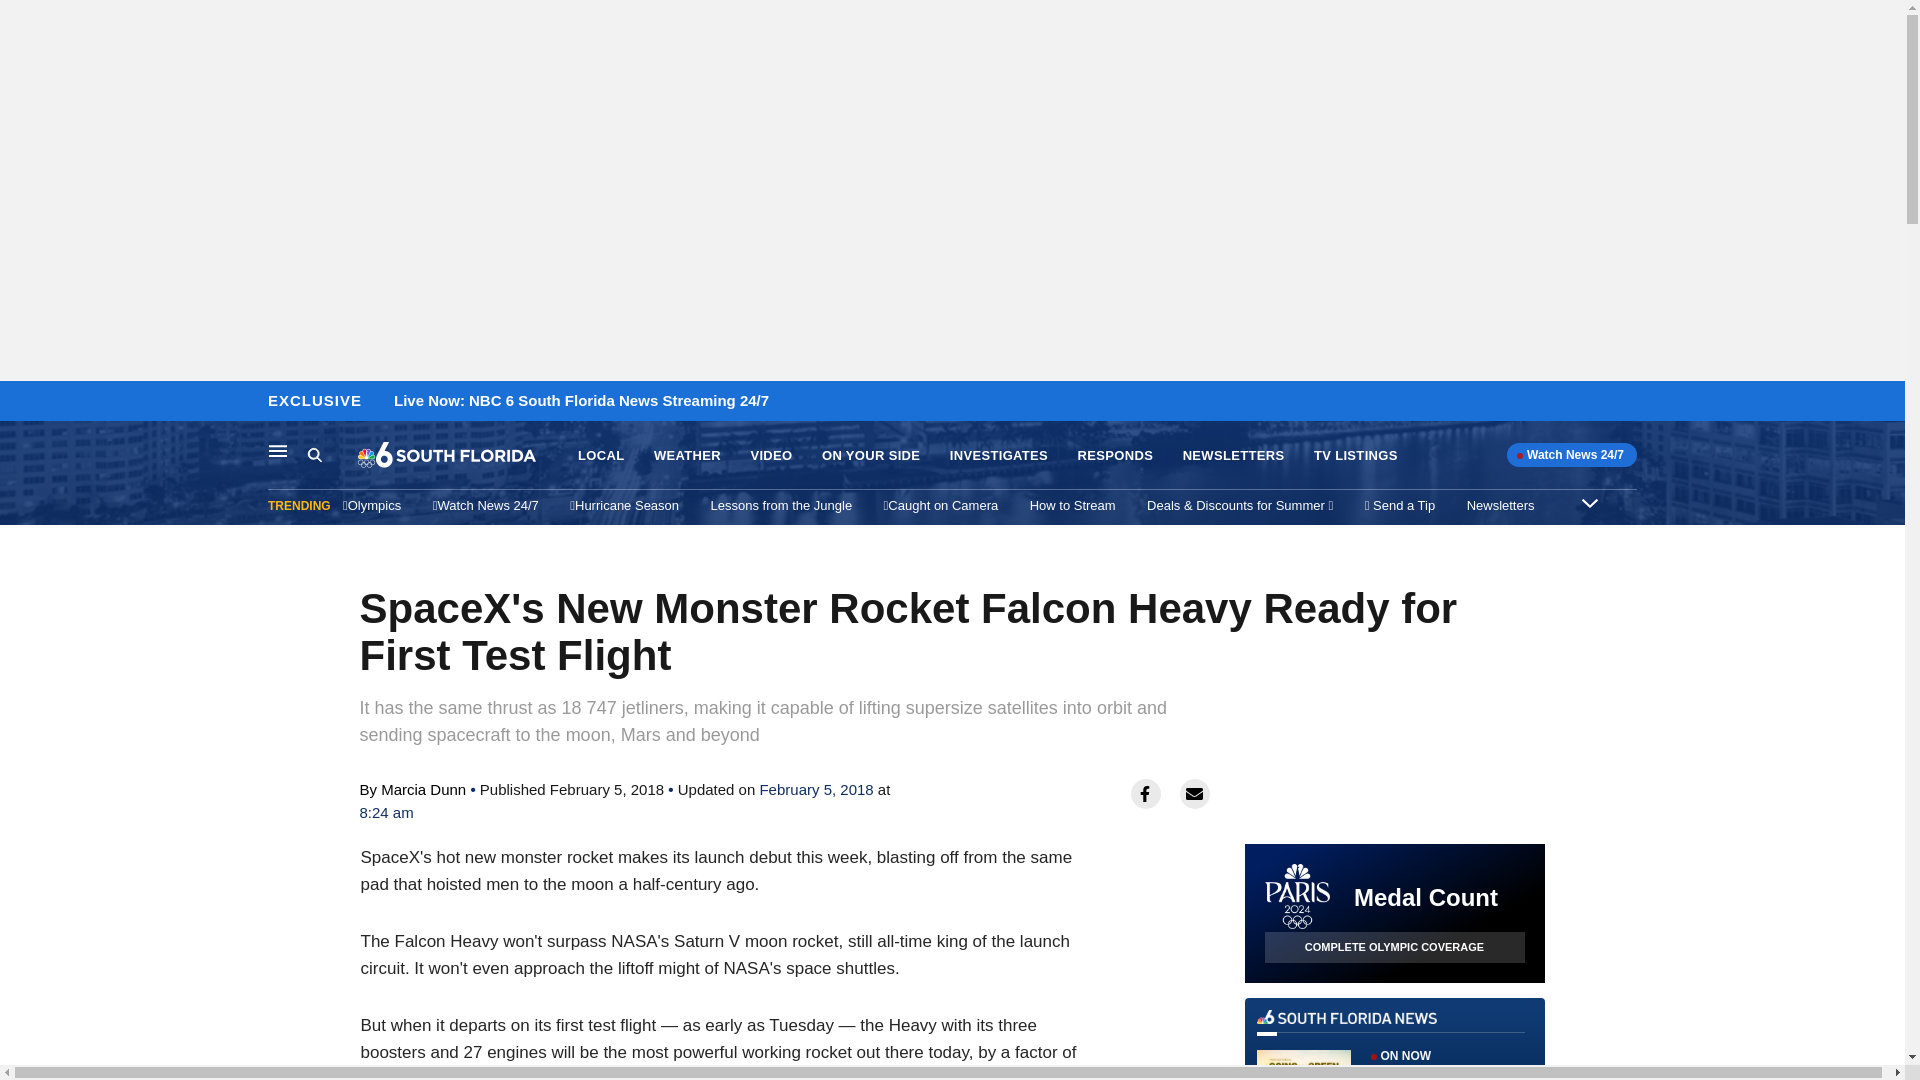  What do you see at coordinates (332, 455) in the screenshot?
I see `LOCAL` at bounding box center [332, 455].